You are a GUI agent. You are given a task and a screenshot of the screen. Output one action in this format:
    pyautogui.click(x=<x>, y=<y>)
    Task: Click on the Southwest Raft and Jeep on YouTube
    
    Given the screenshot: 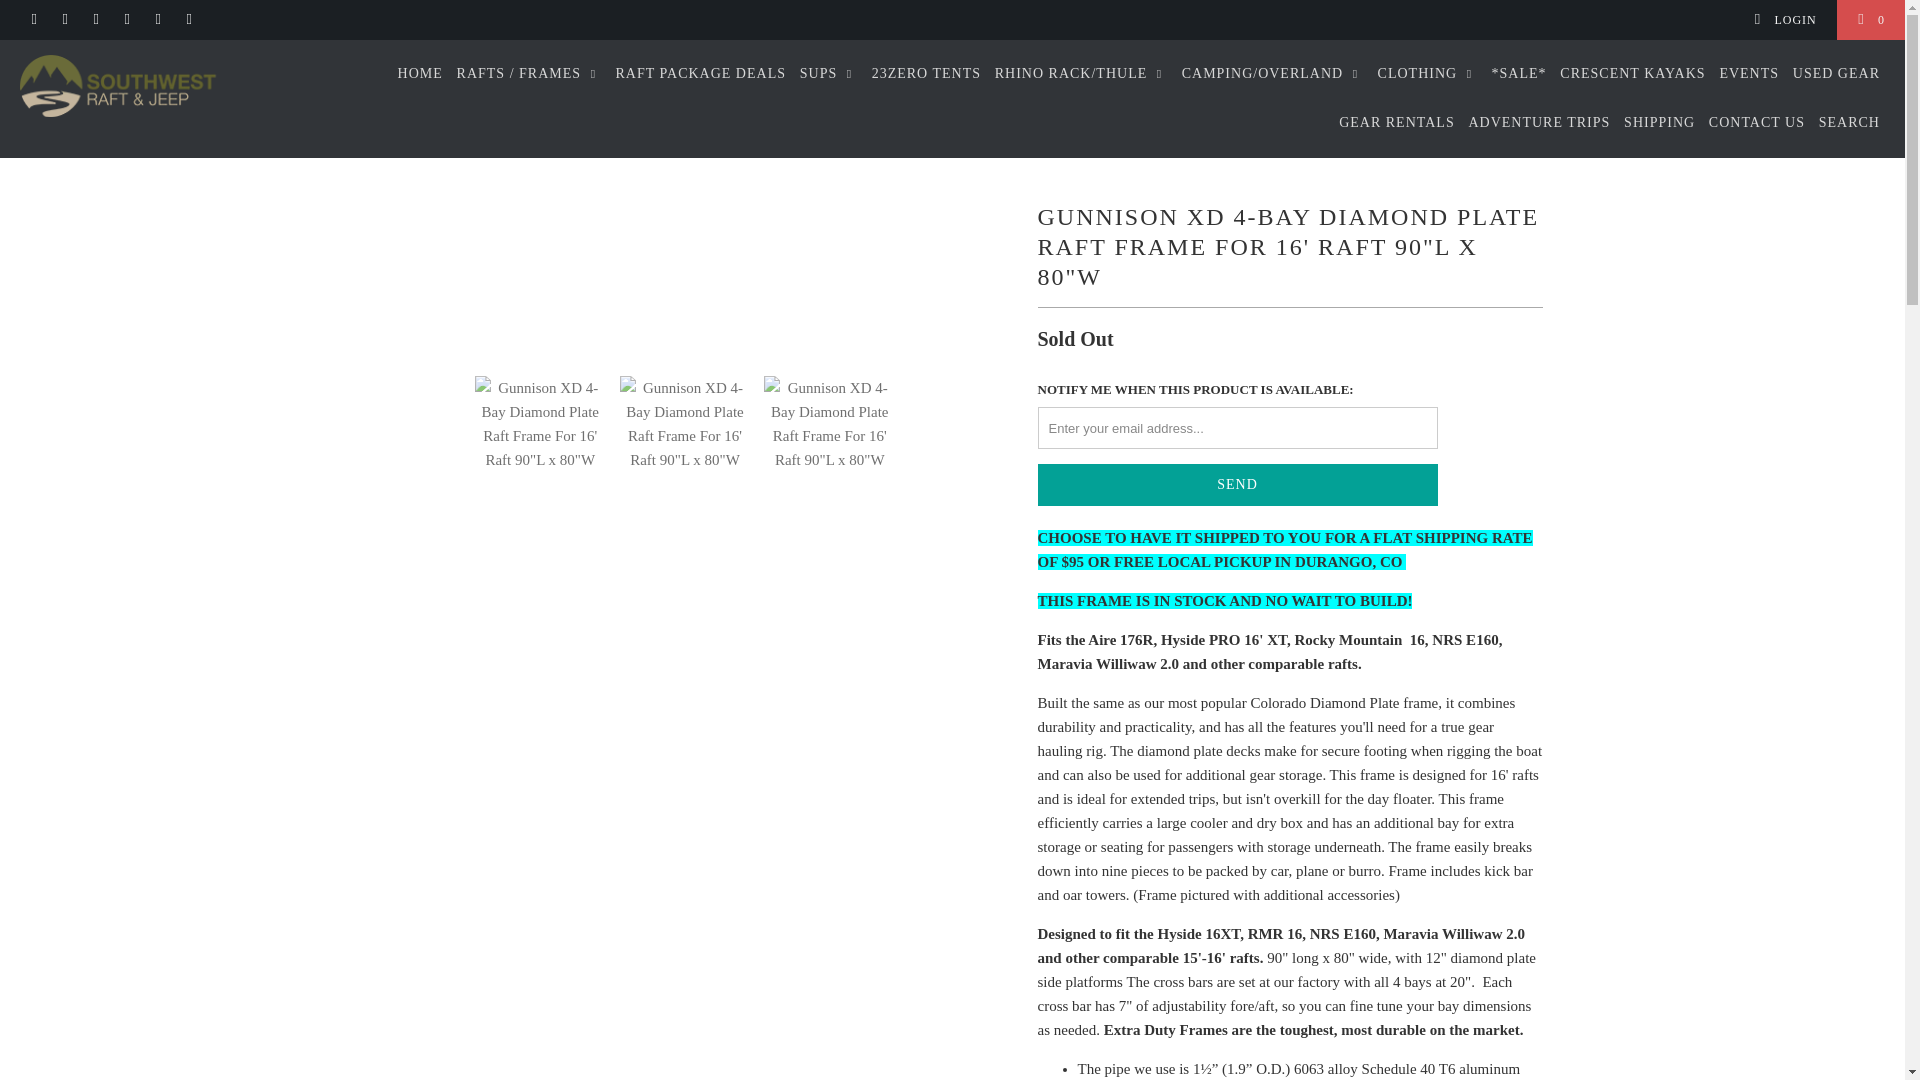 What is the action you would take?
    pyautogui.click(x=94, y=20)
    